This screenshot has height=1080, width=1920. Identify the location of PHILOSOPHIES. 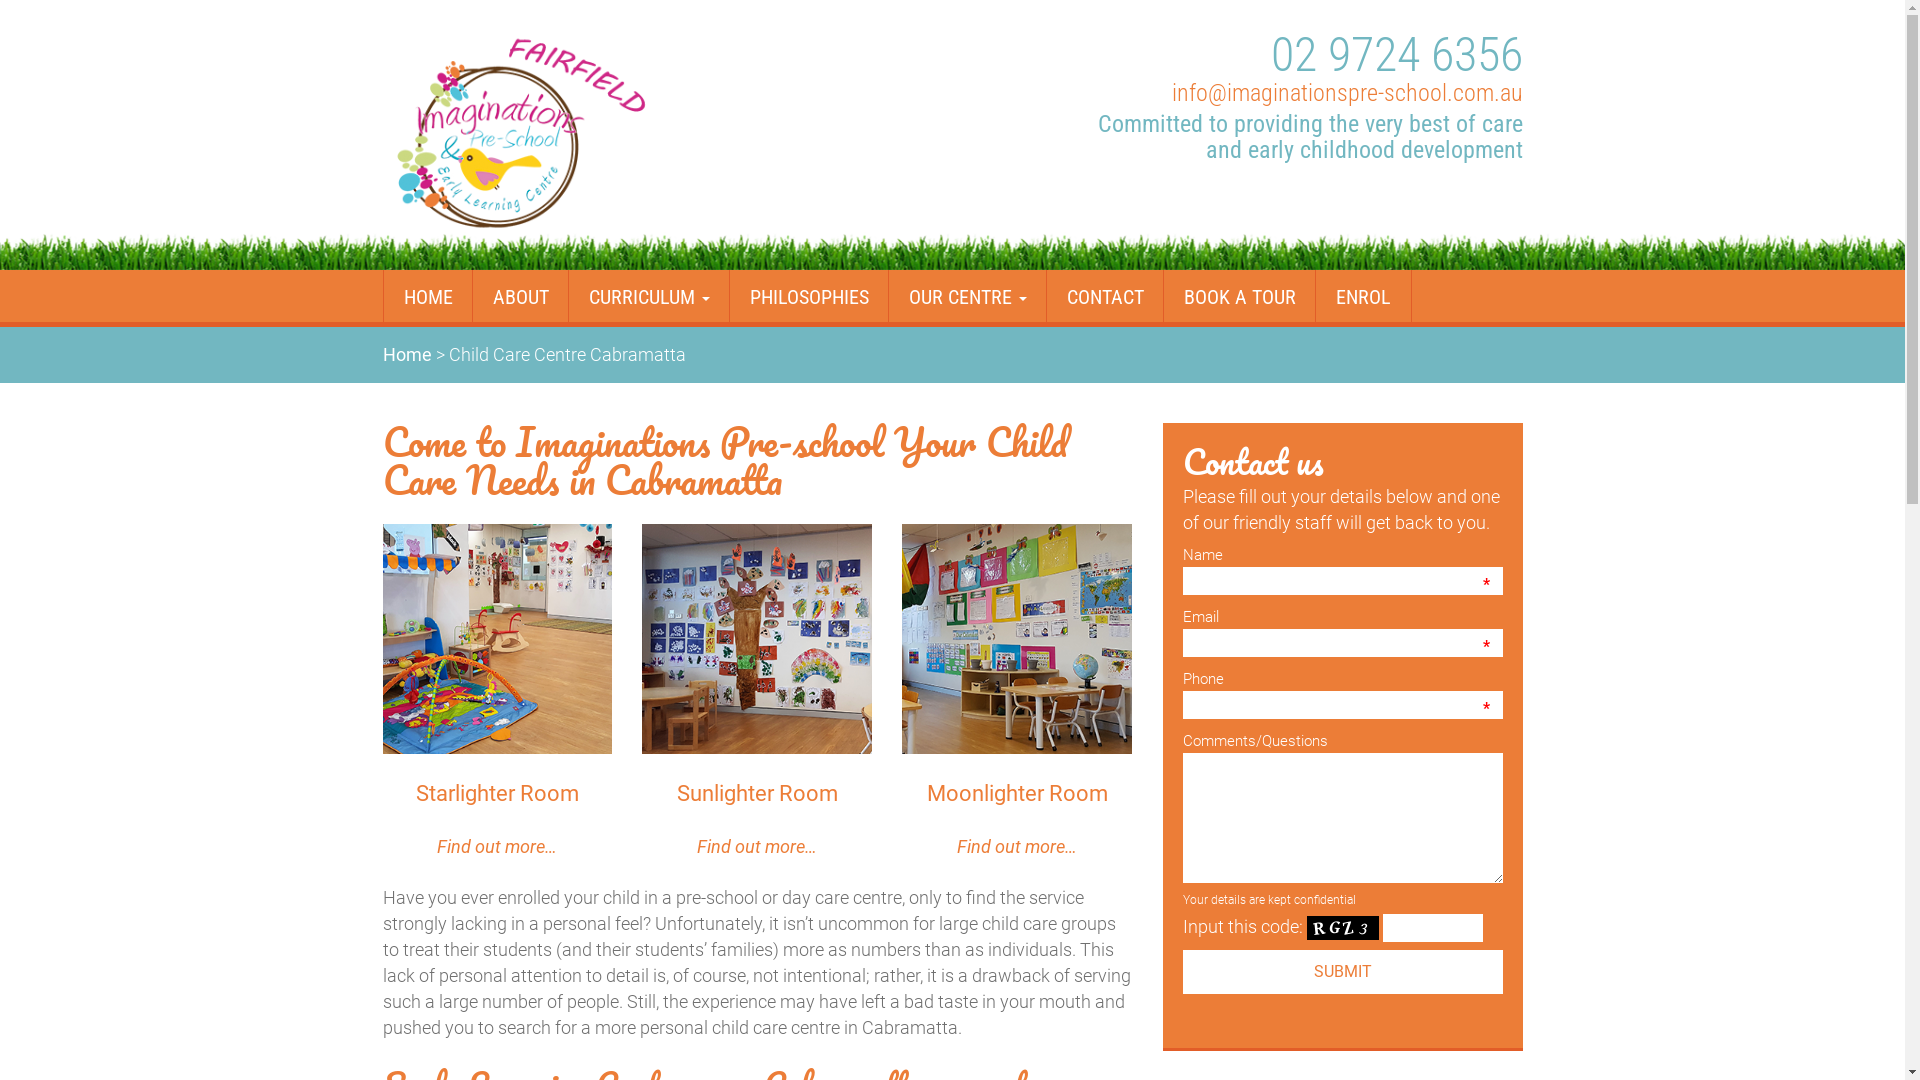
(808, 296).